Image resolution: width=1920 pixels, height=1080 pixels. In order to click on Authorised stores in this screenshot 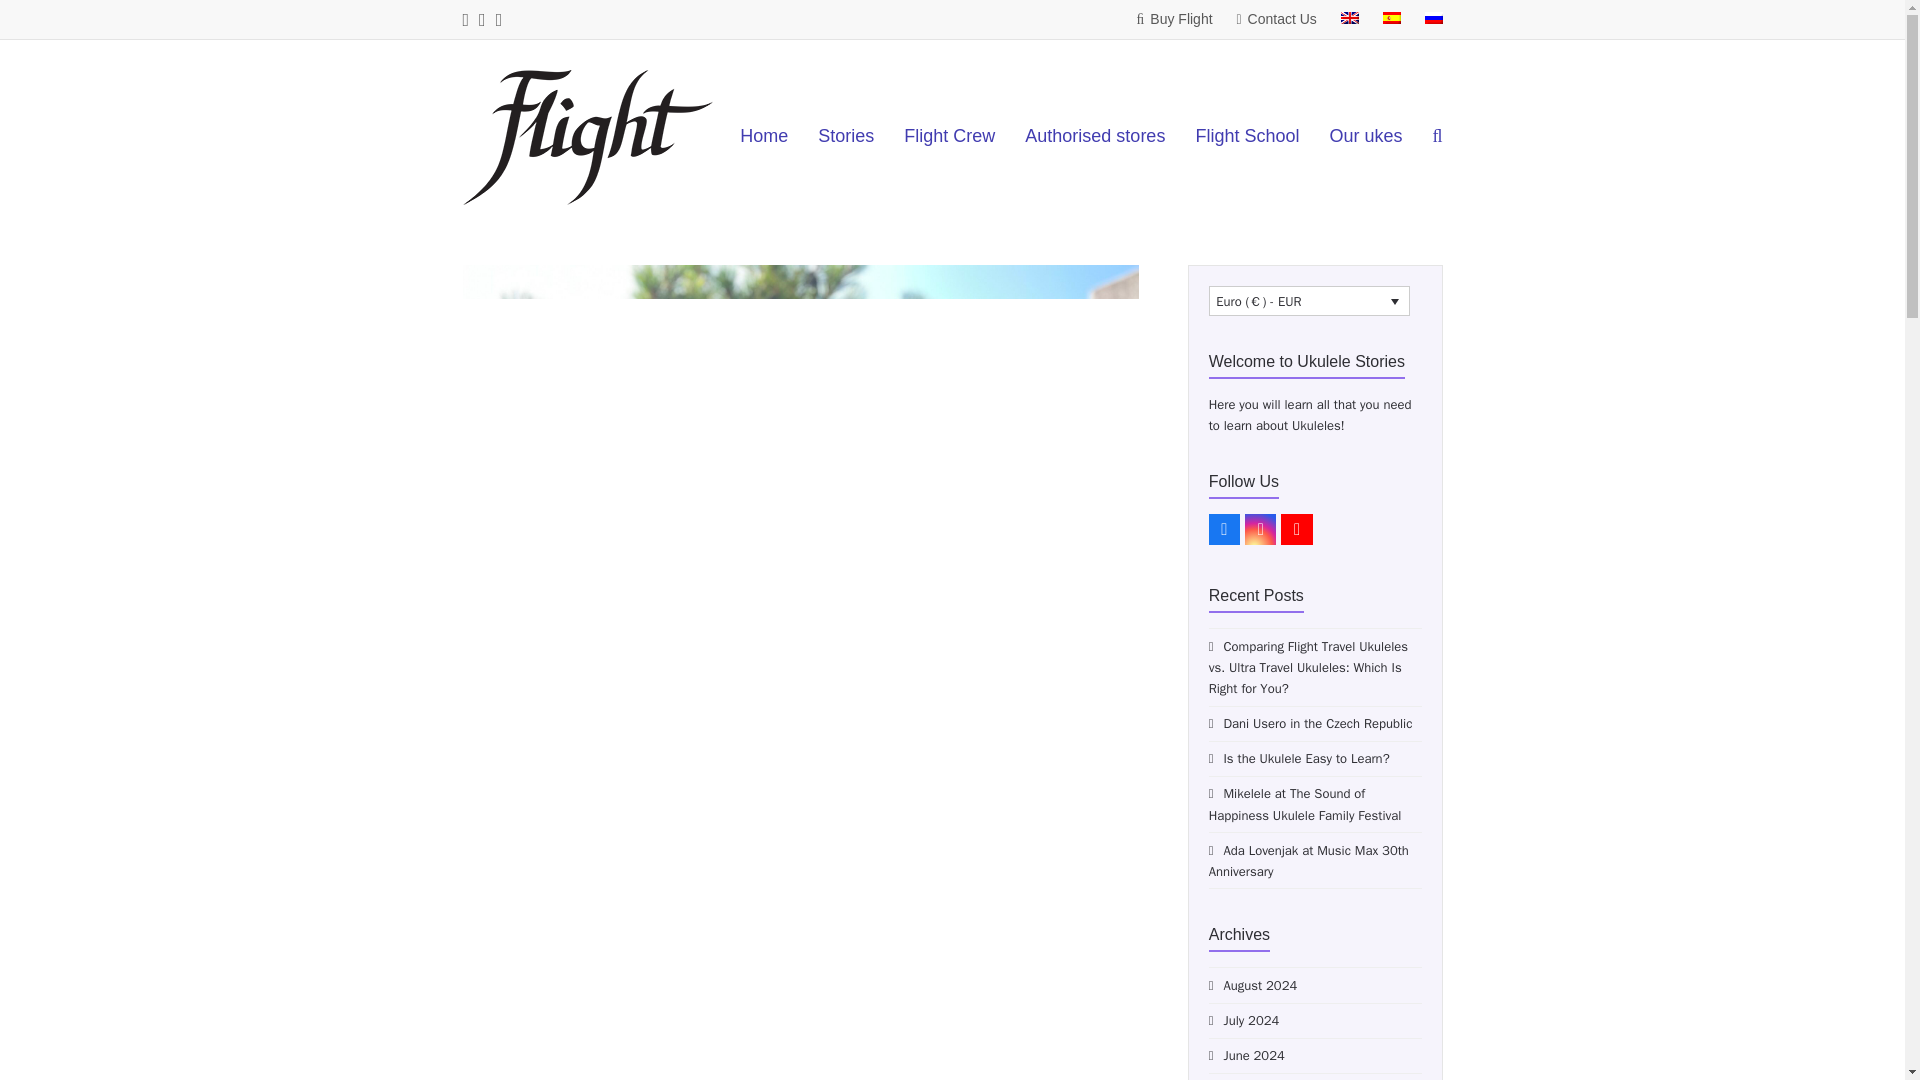, I will do `click(1094, 138)`.